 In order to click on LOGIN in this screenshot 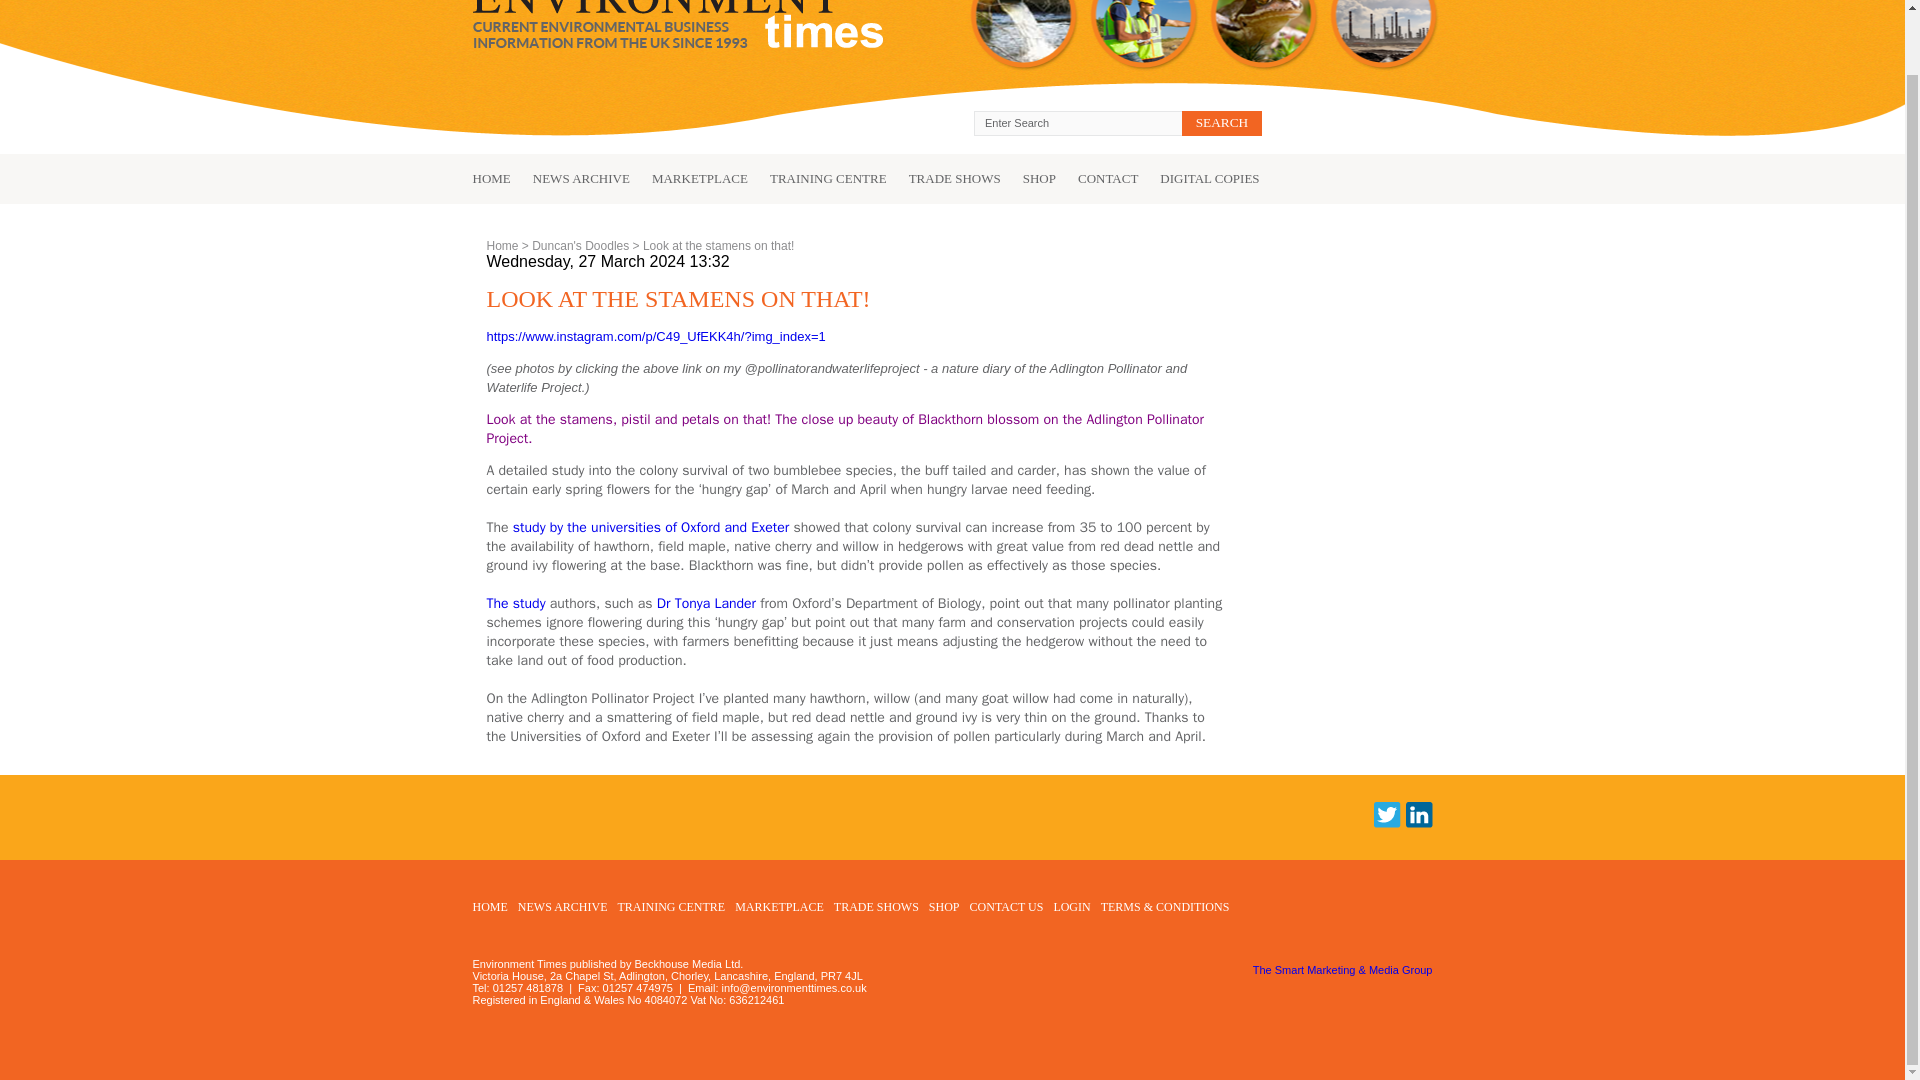, I will do `click(1071, 906)`.